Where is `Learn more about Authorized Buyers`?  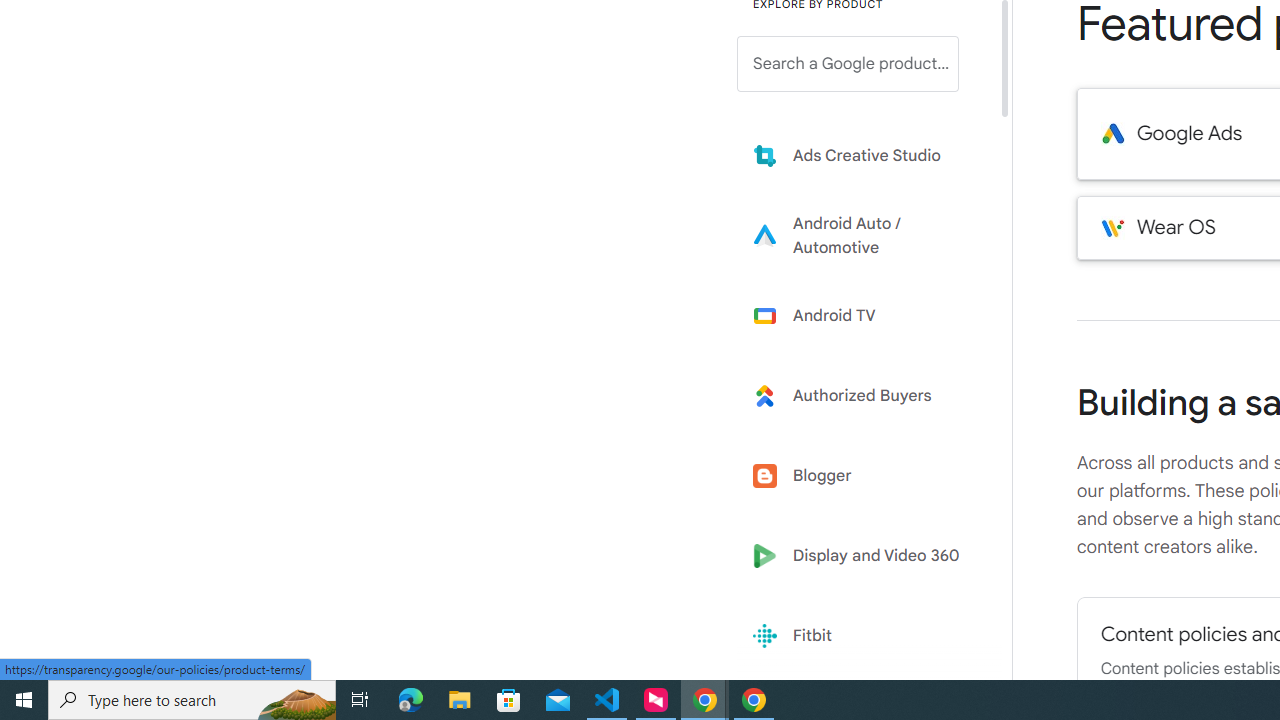
Learn more about Authorized Buyers is located at coordinates (862, 396).